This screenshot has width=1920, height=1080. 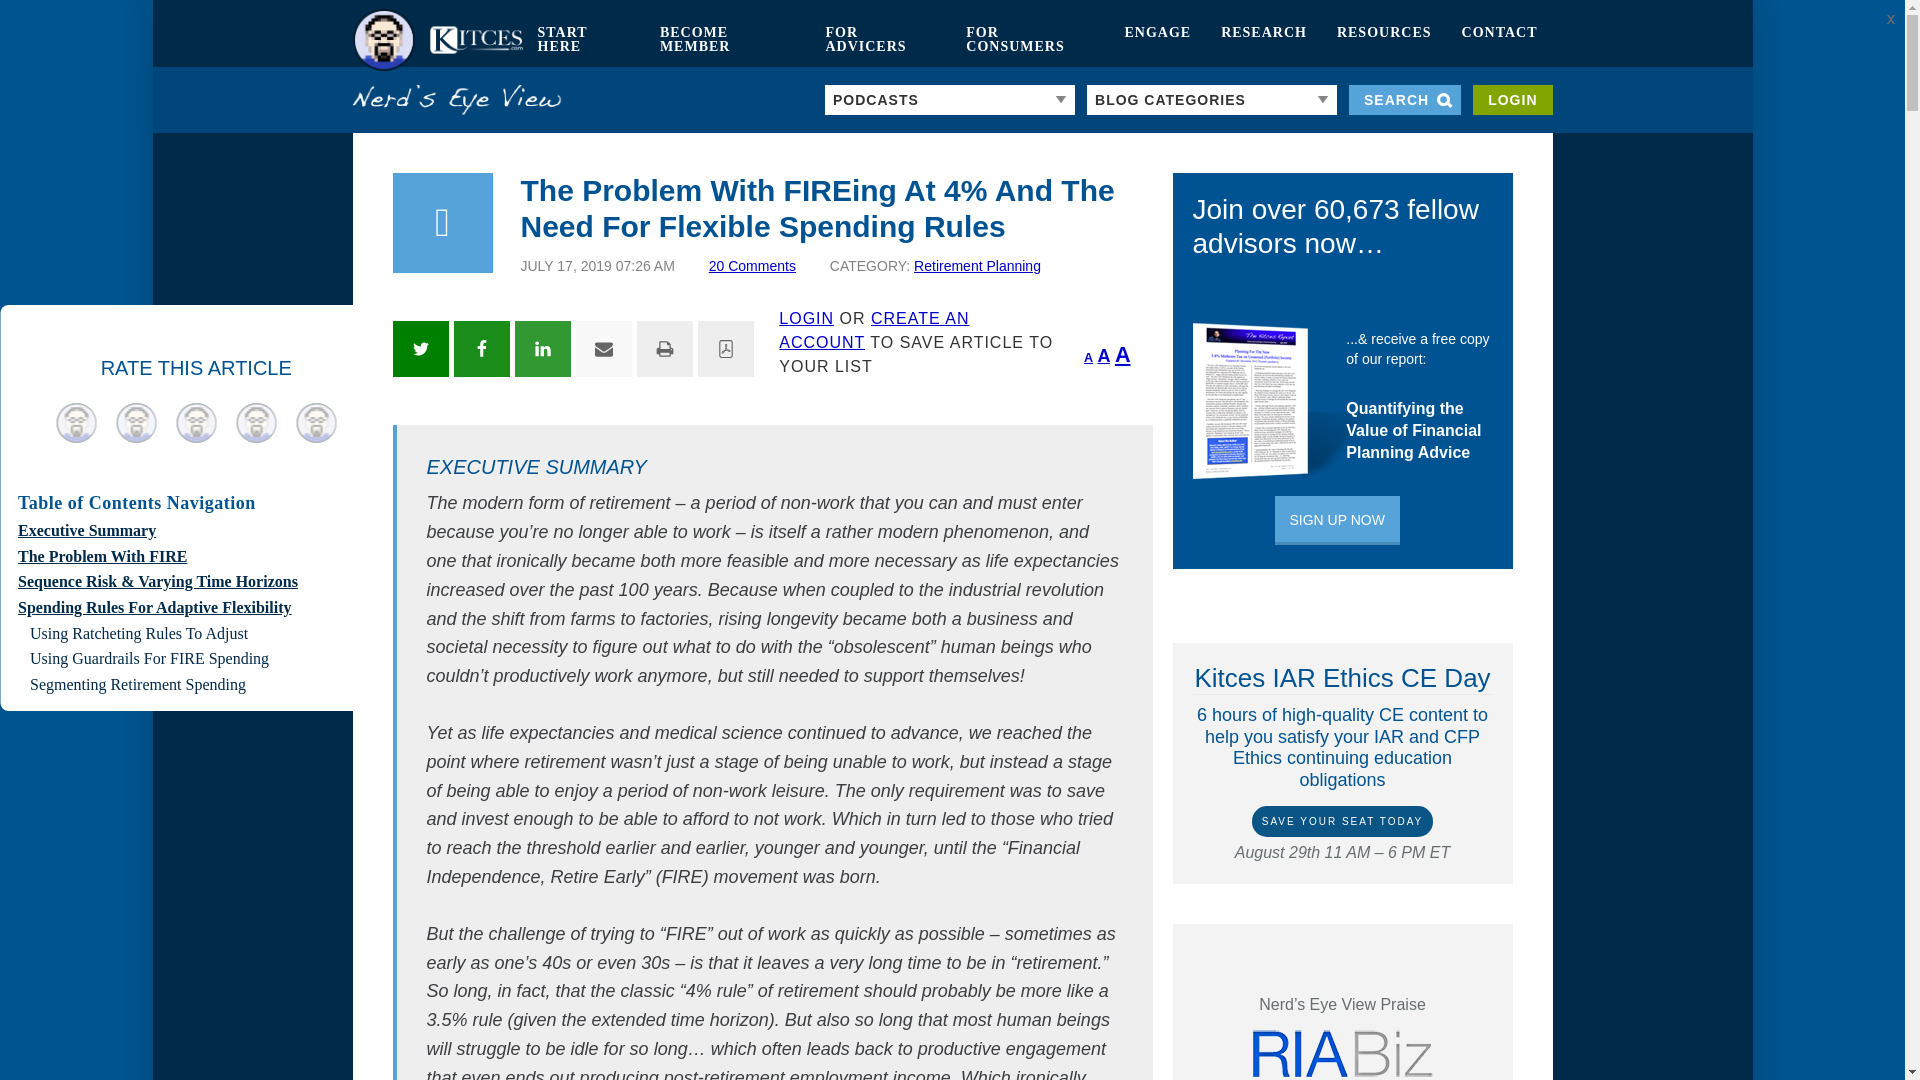 I want to click on Share on LinkedIn, so click(x=542, y=348).